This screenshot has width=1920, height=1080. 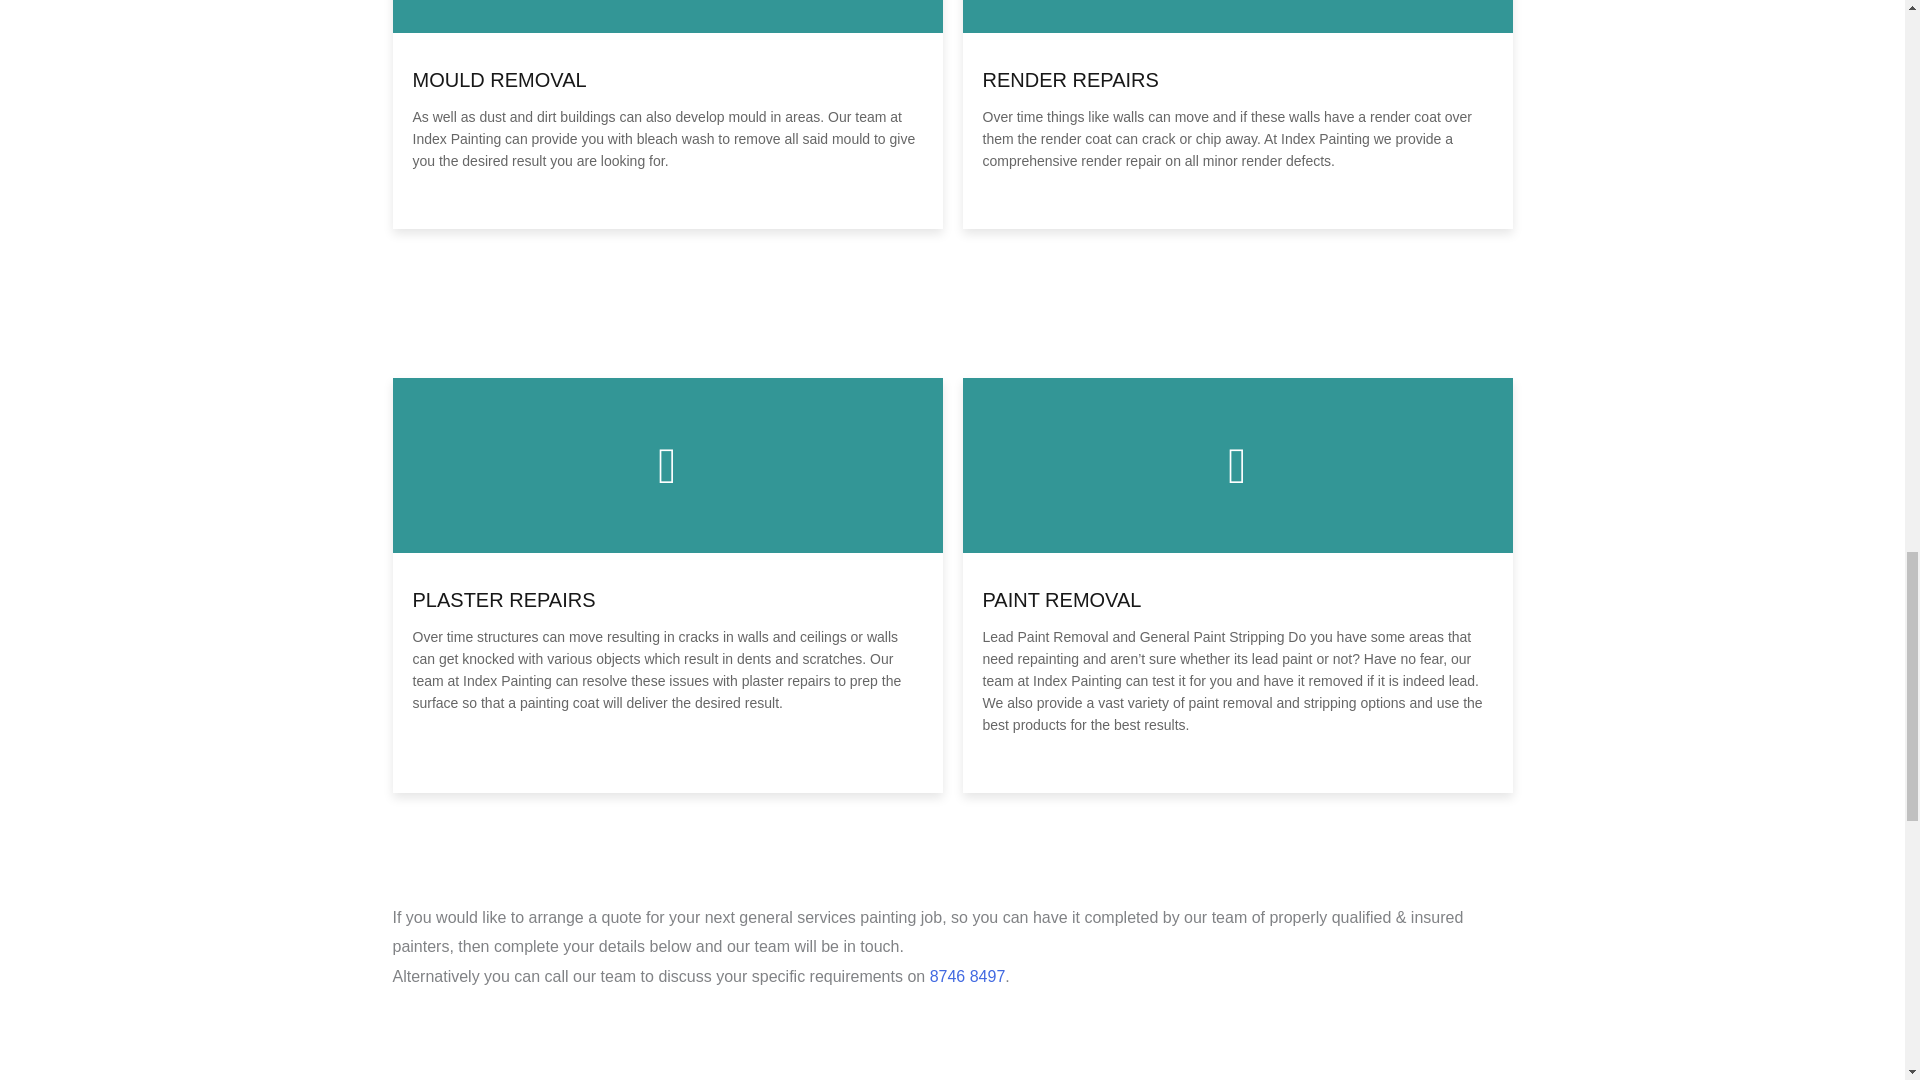 What do you see at coordinates (968, 976) in the screenshot?
I see `8746 8497` at bounding box center [968, 976].